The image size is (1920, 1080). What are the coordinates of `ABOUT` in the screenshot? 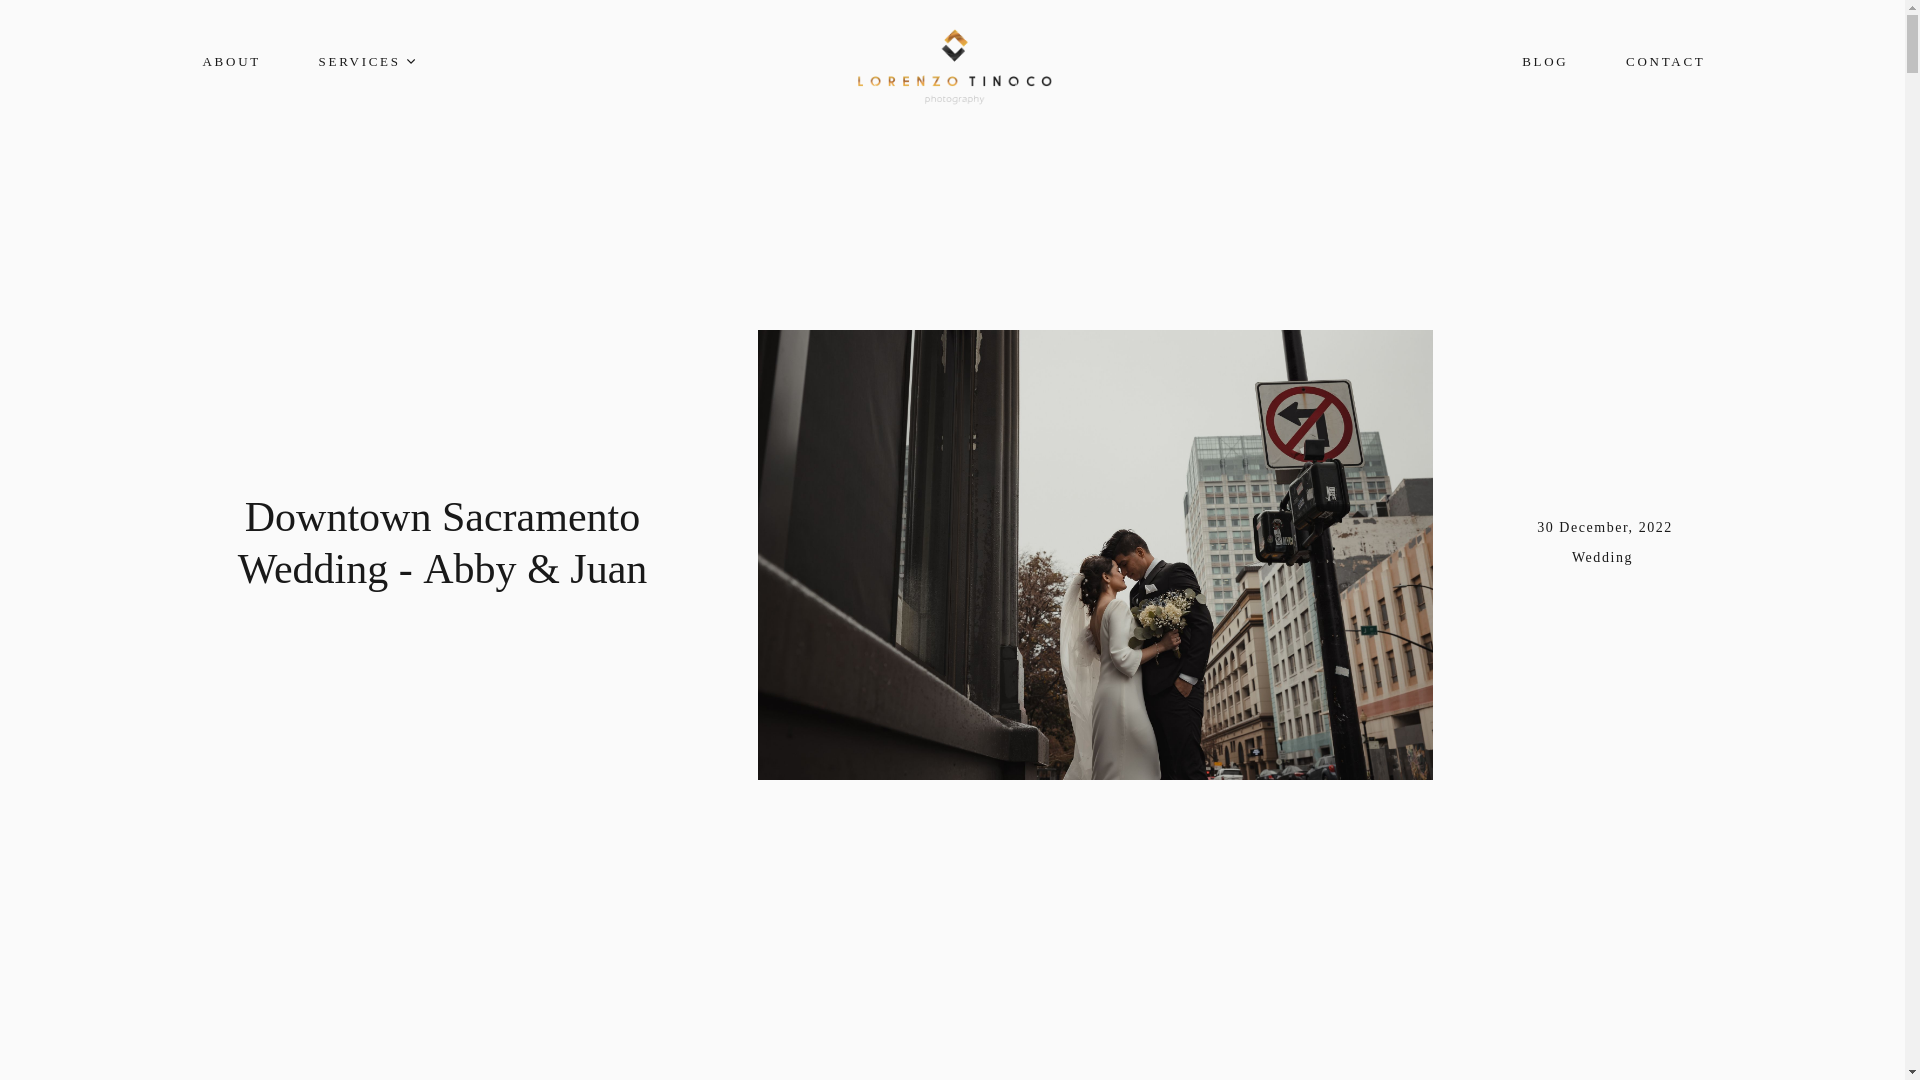 It's located at (232, 61).